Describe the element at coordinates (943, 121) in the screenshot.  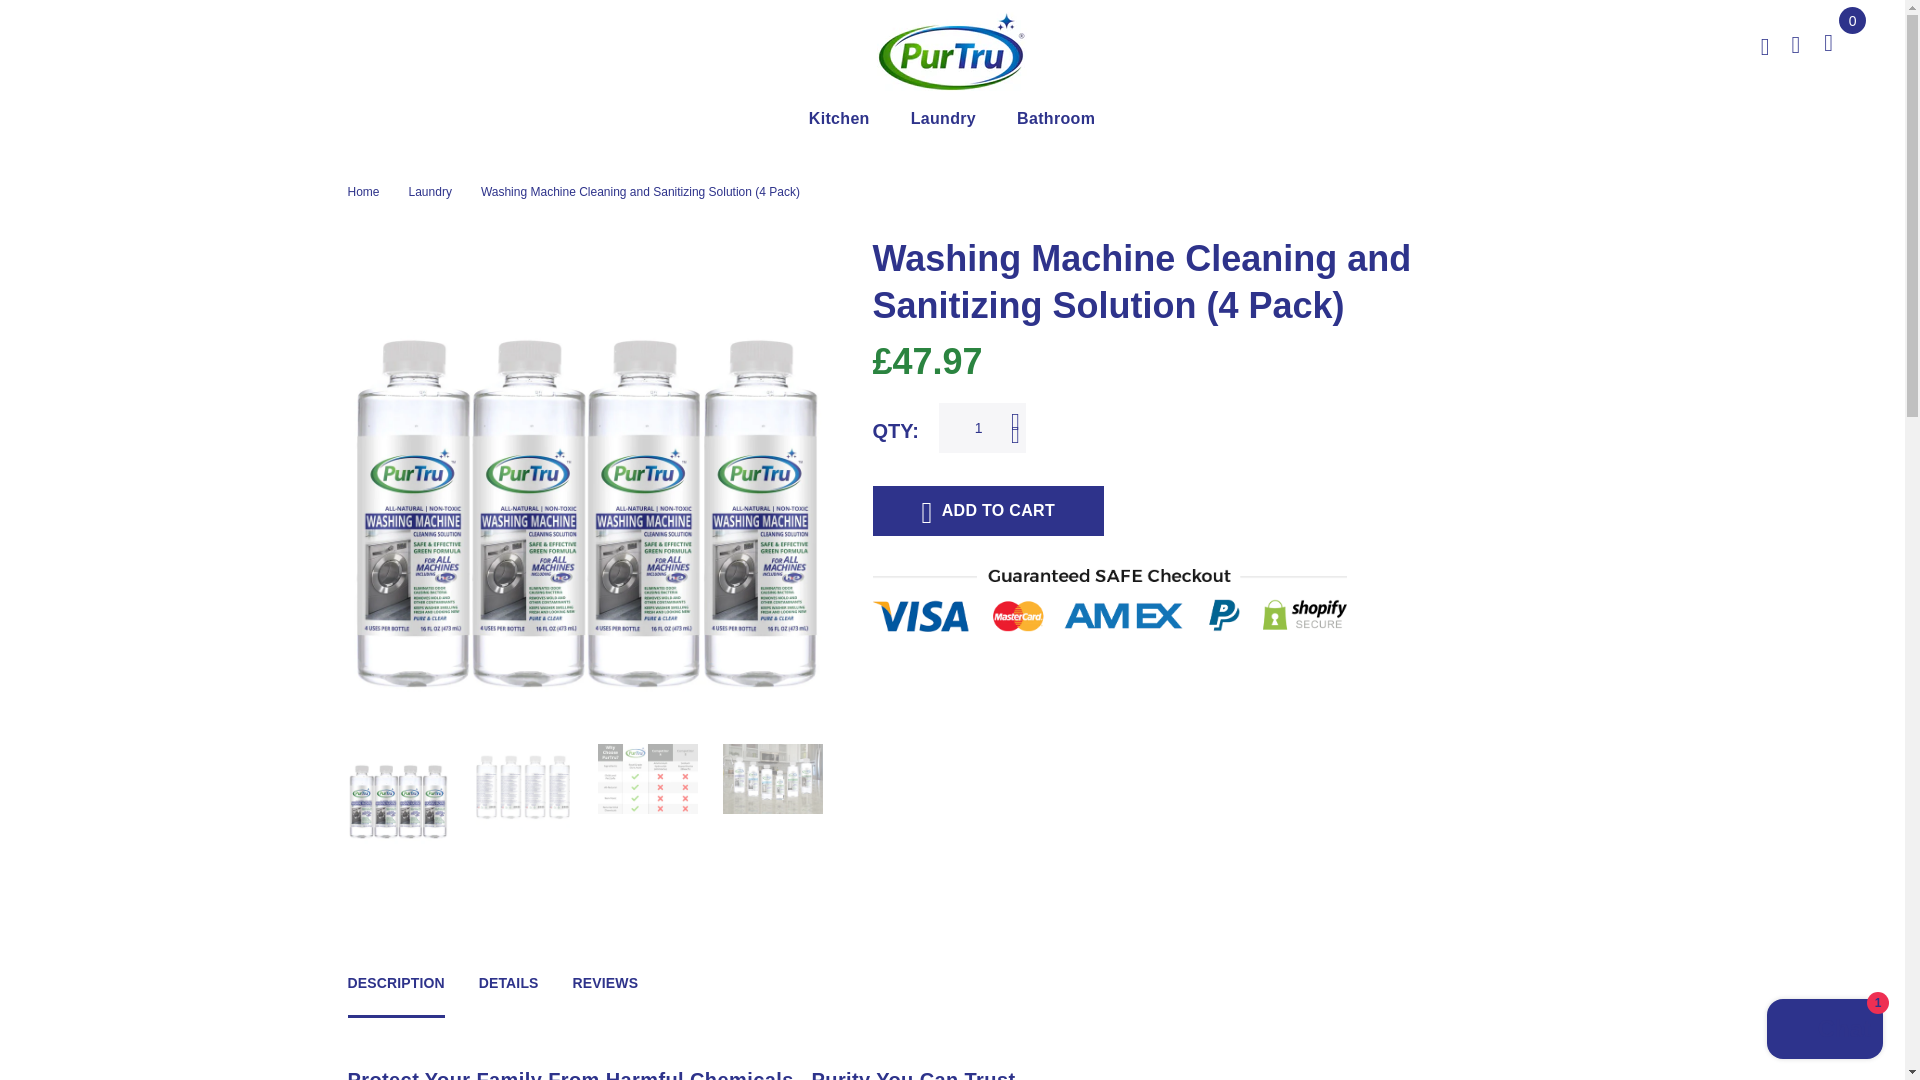
I see `Laundry` at that location.